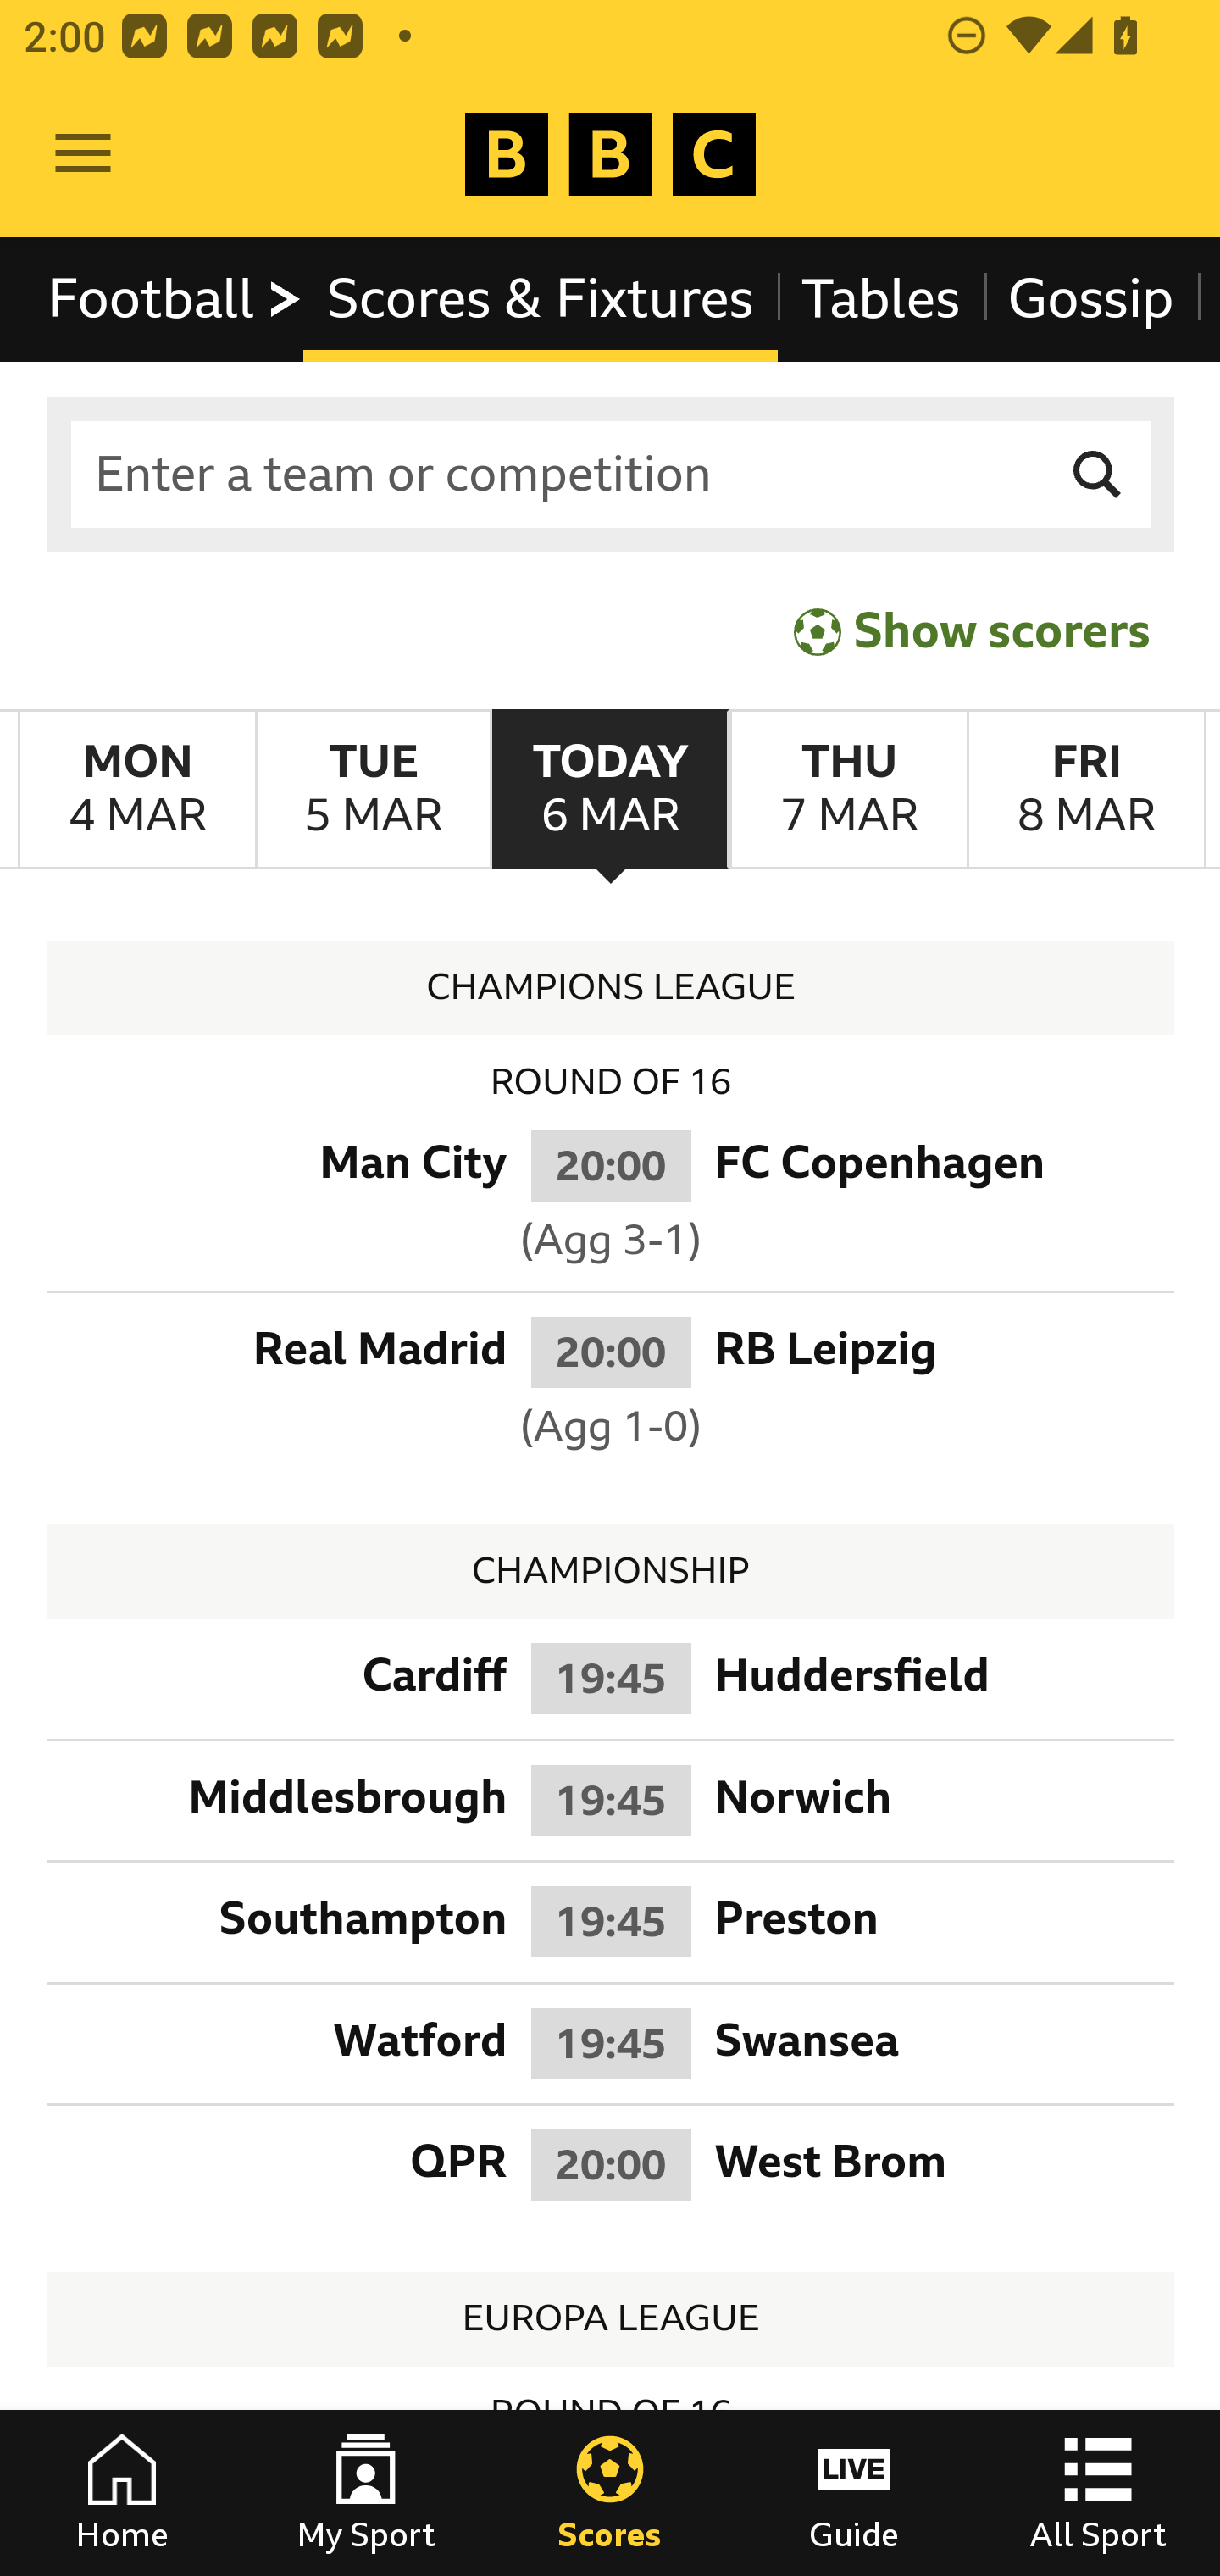 The height and width of the screenshot is (2576, 1220). Describe the element at coordinates (1098, 2493) in the screenshot. I see `All Sport` at that location.